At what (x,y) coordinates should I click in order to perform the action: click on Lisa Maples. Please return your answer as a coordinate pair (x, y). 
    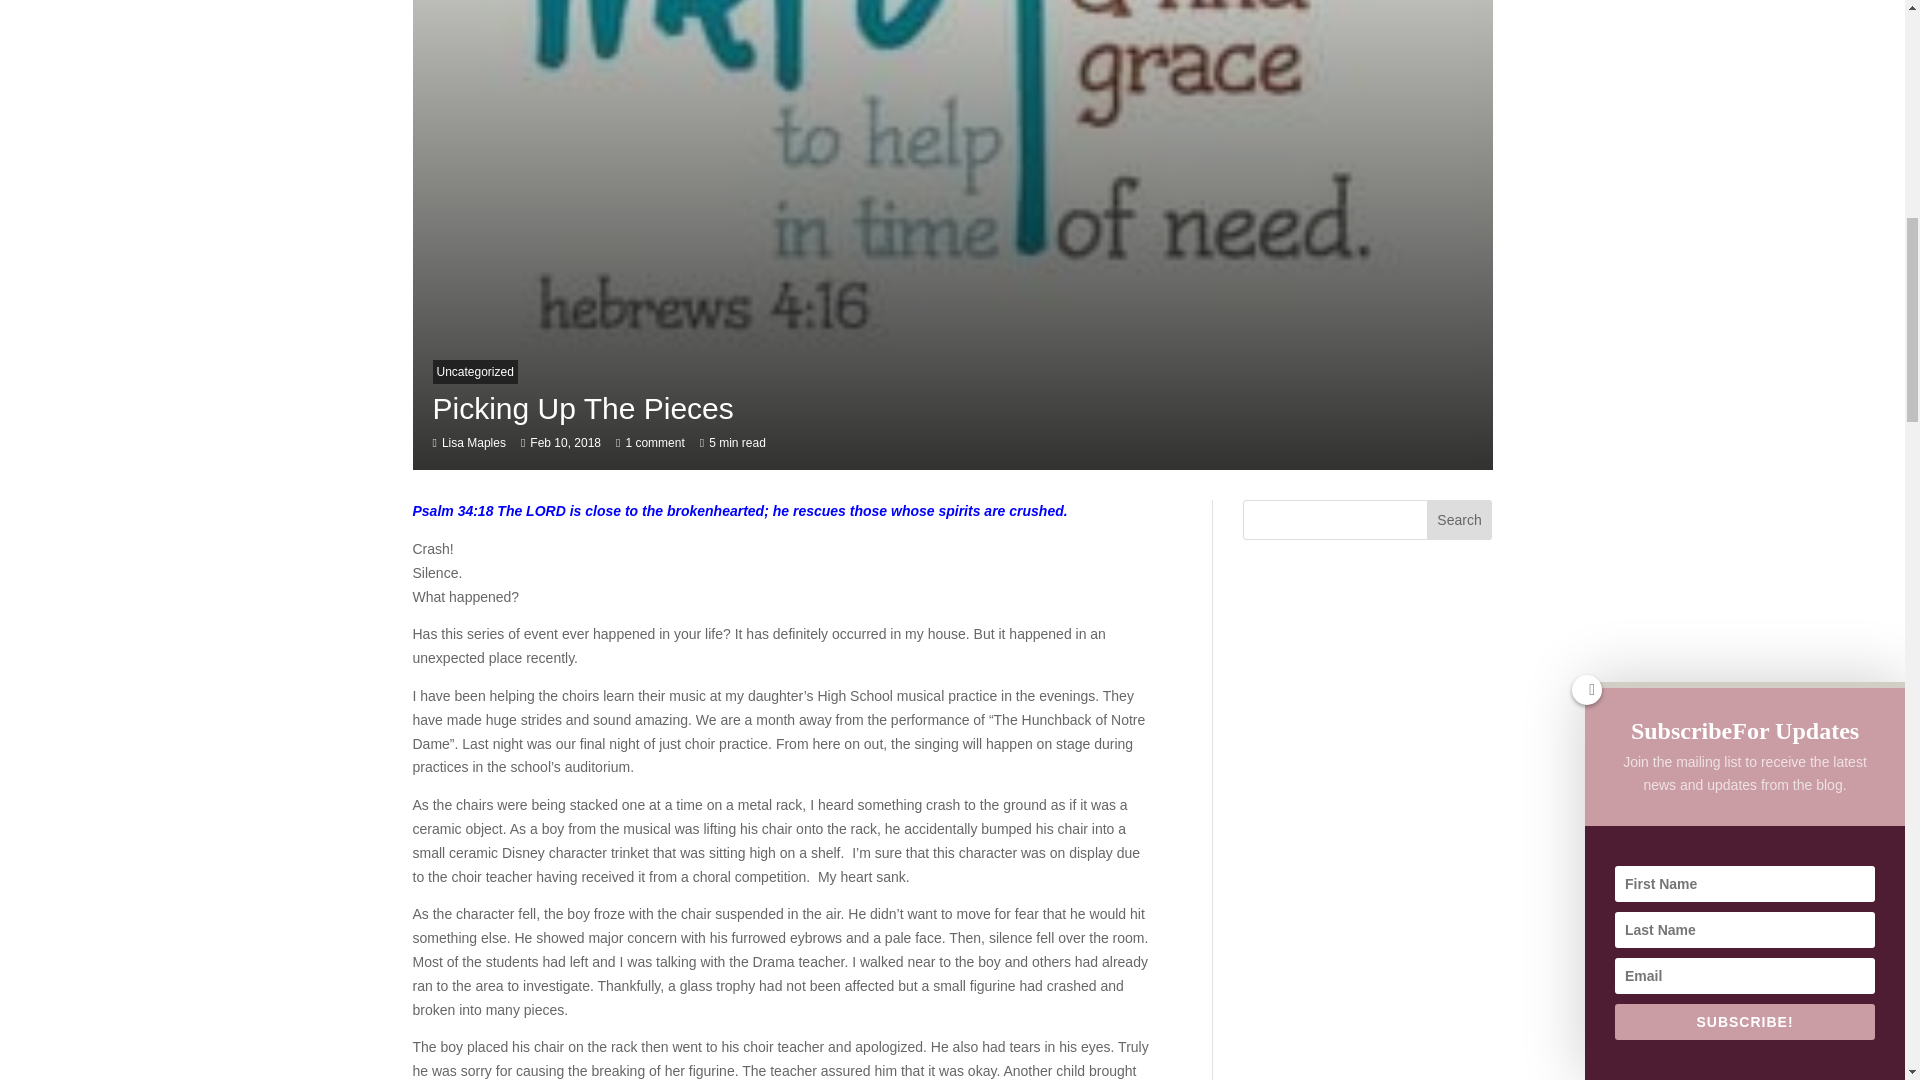
    Looking at the image, I should click on (474, 443).